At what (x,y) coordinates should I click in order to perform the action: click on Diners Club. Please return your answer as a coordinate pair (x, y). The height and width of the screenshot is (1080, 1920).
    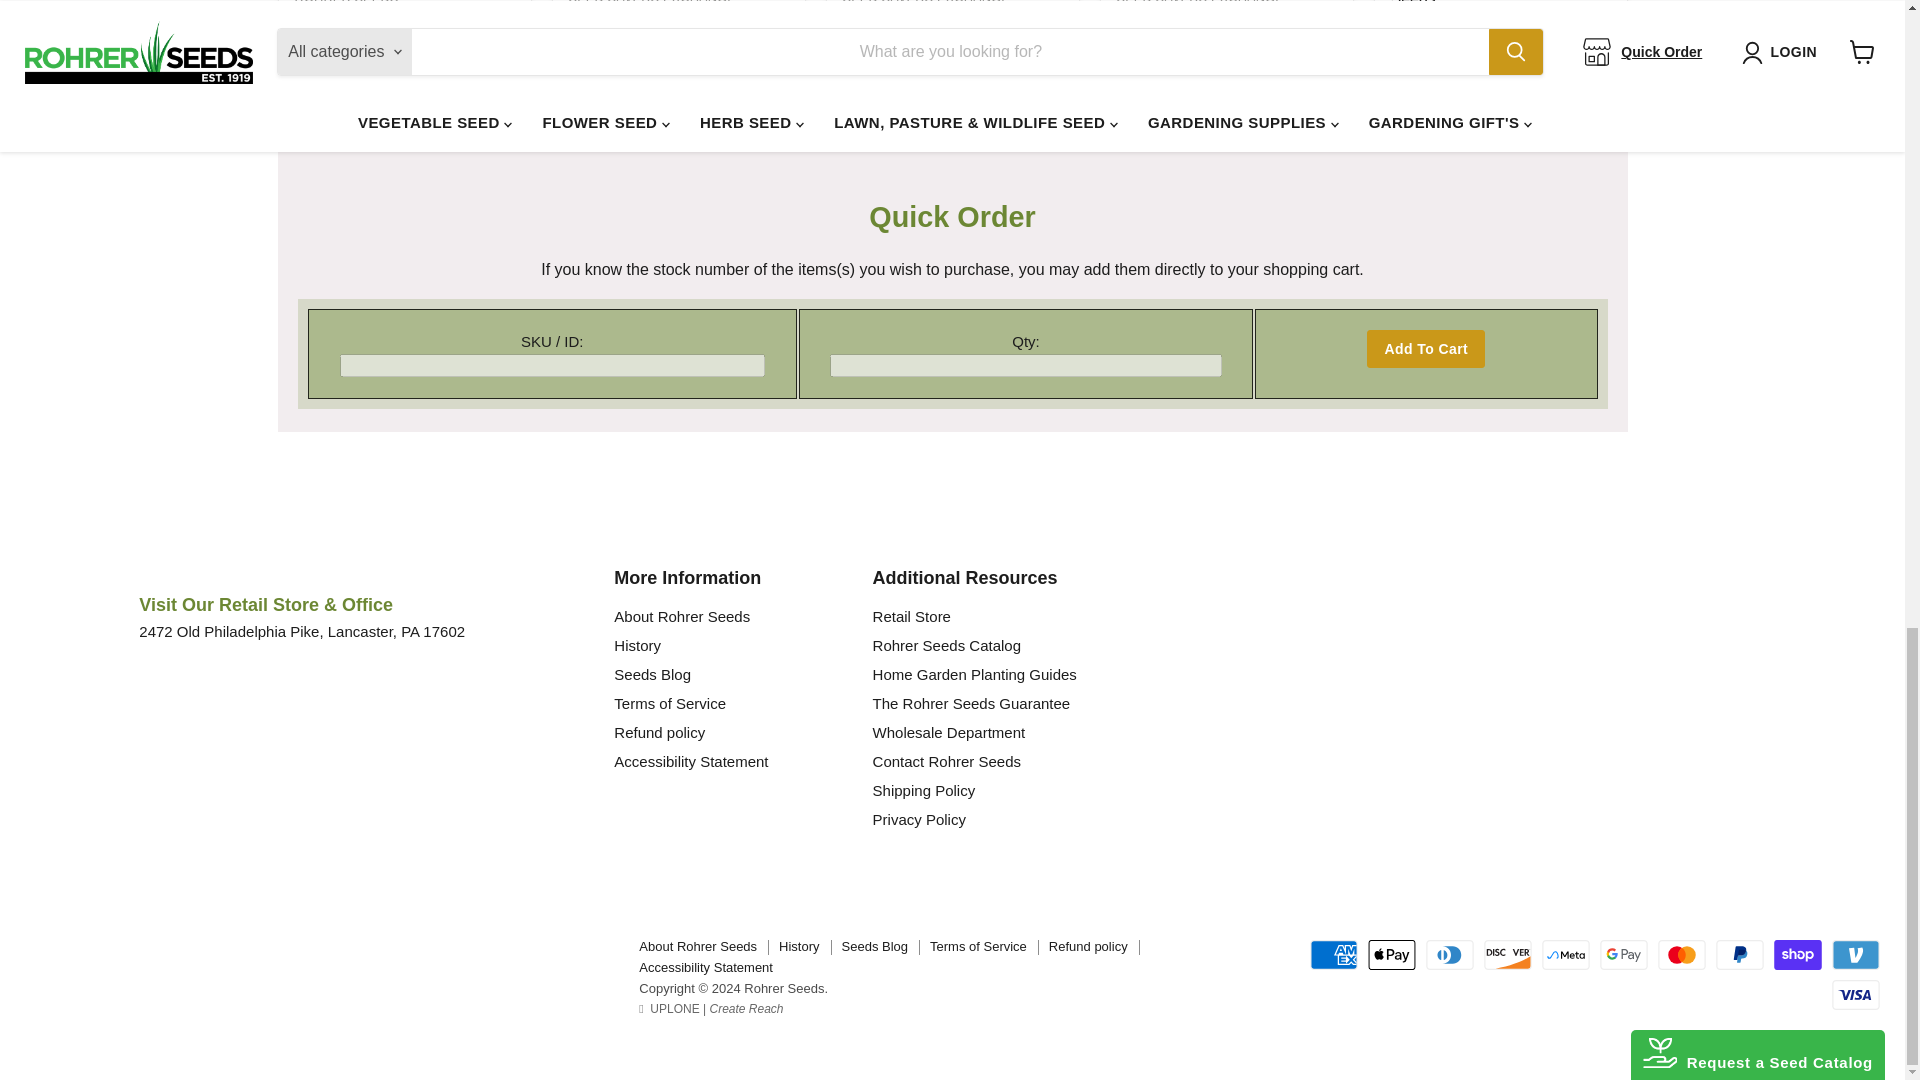
    Looking at the image, I should click on (1450, 954).